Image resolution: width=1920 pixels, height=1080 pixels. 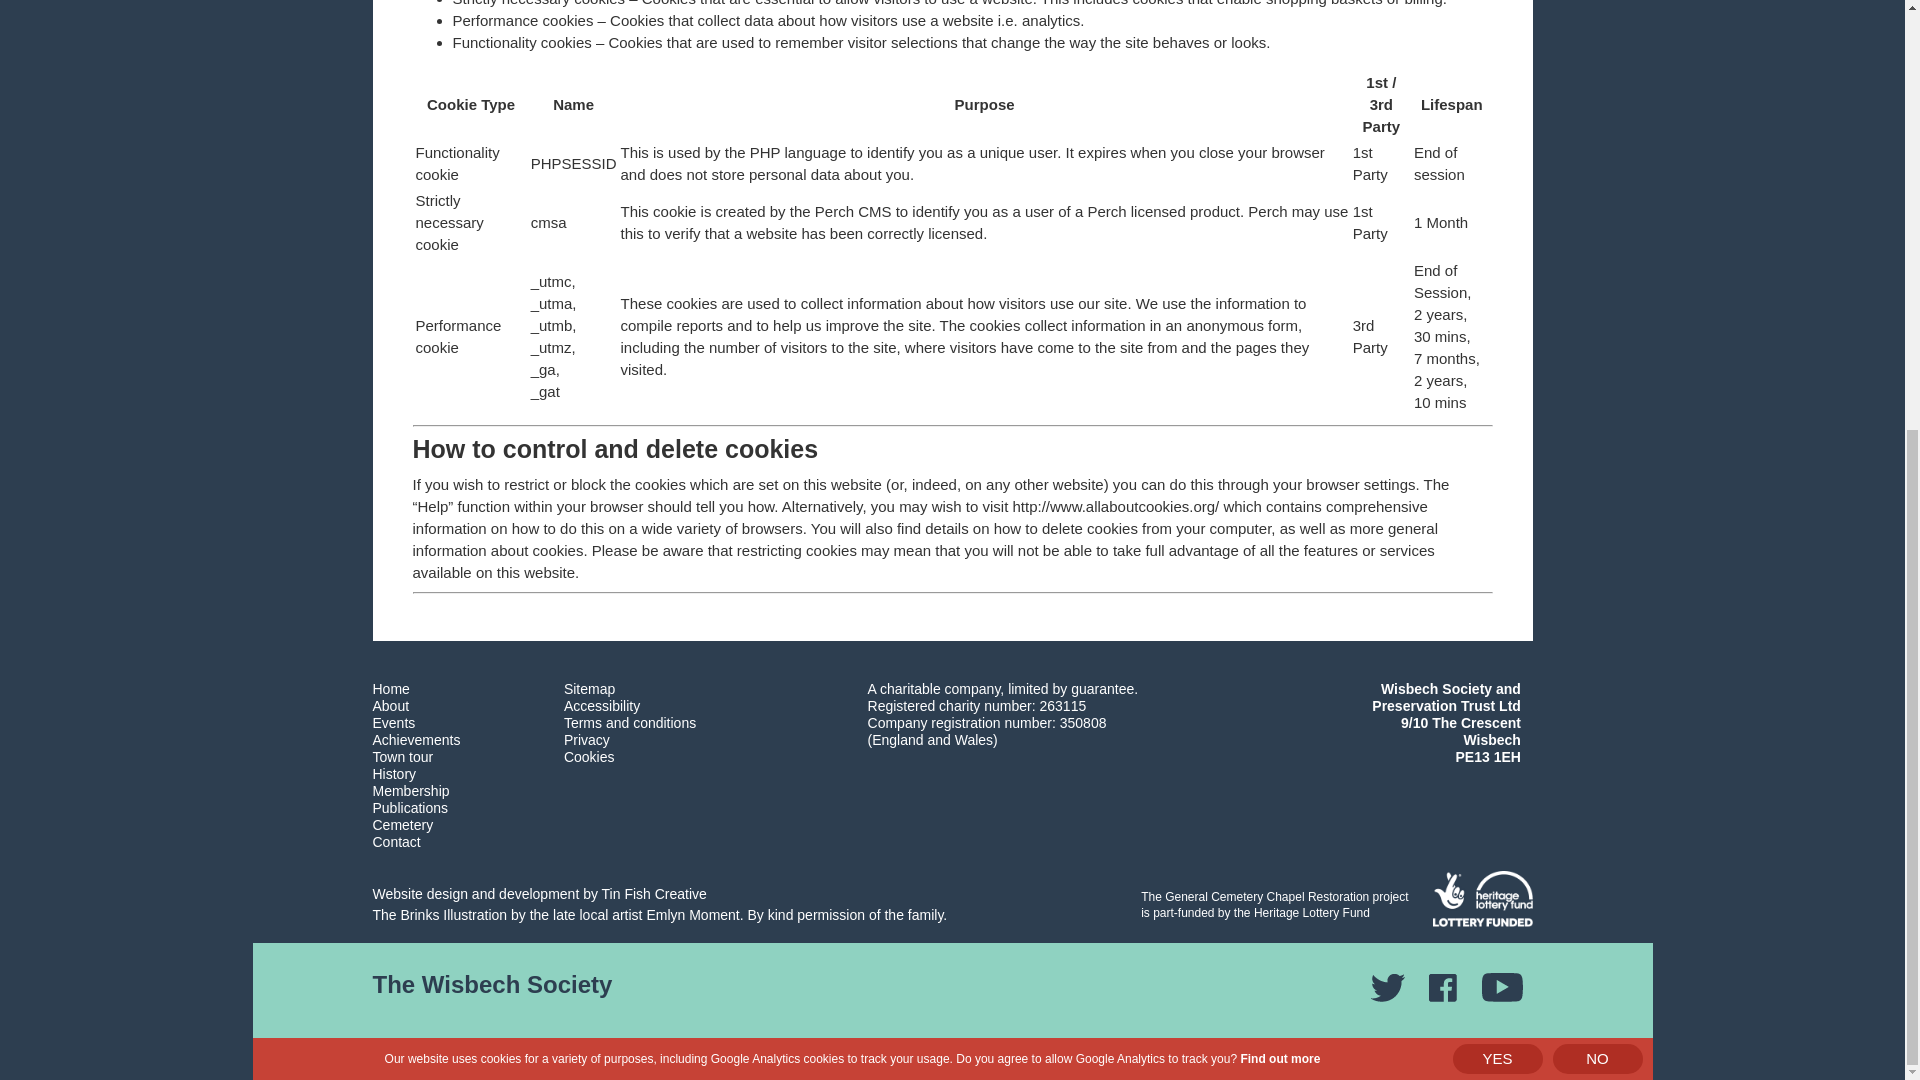 What do you see at coordinates (394, 773) in the screenshot?
I see `History` at bounding box center [394, 773].